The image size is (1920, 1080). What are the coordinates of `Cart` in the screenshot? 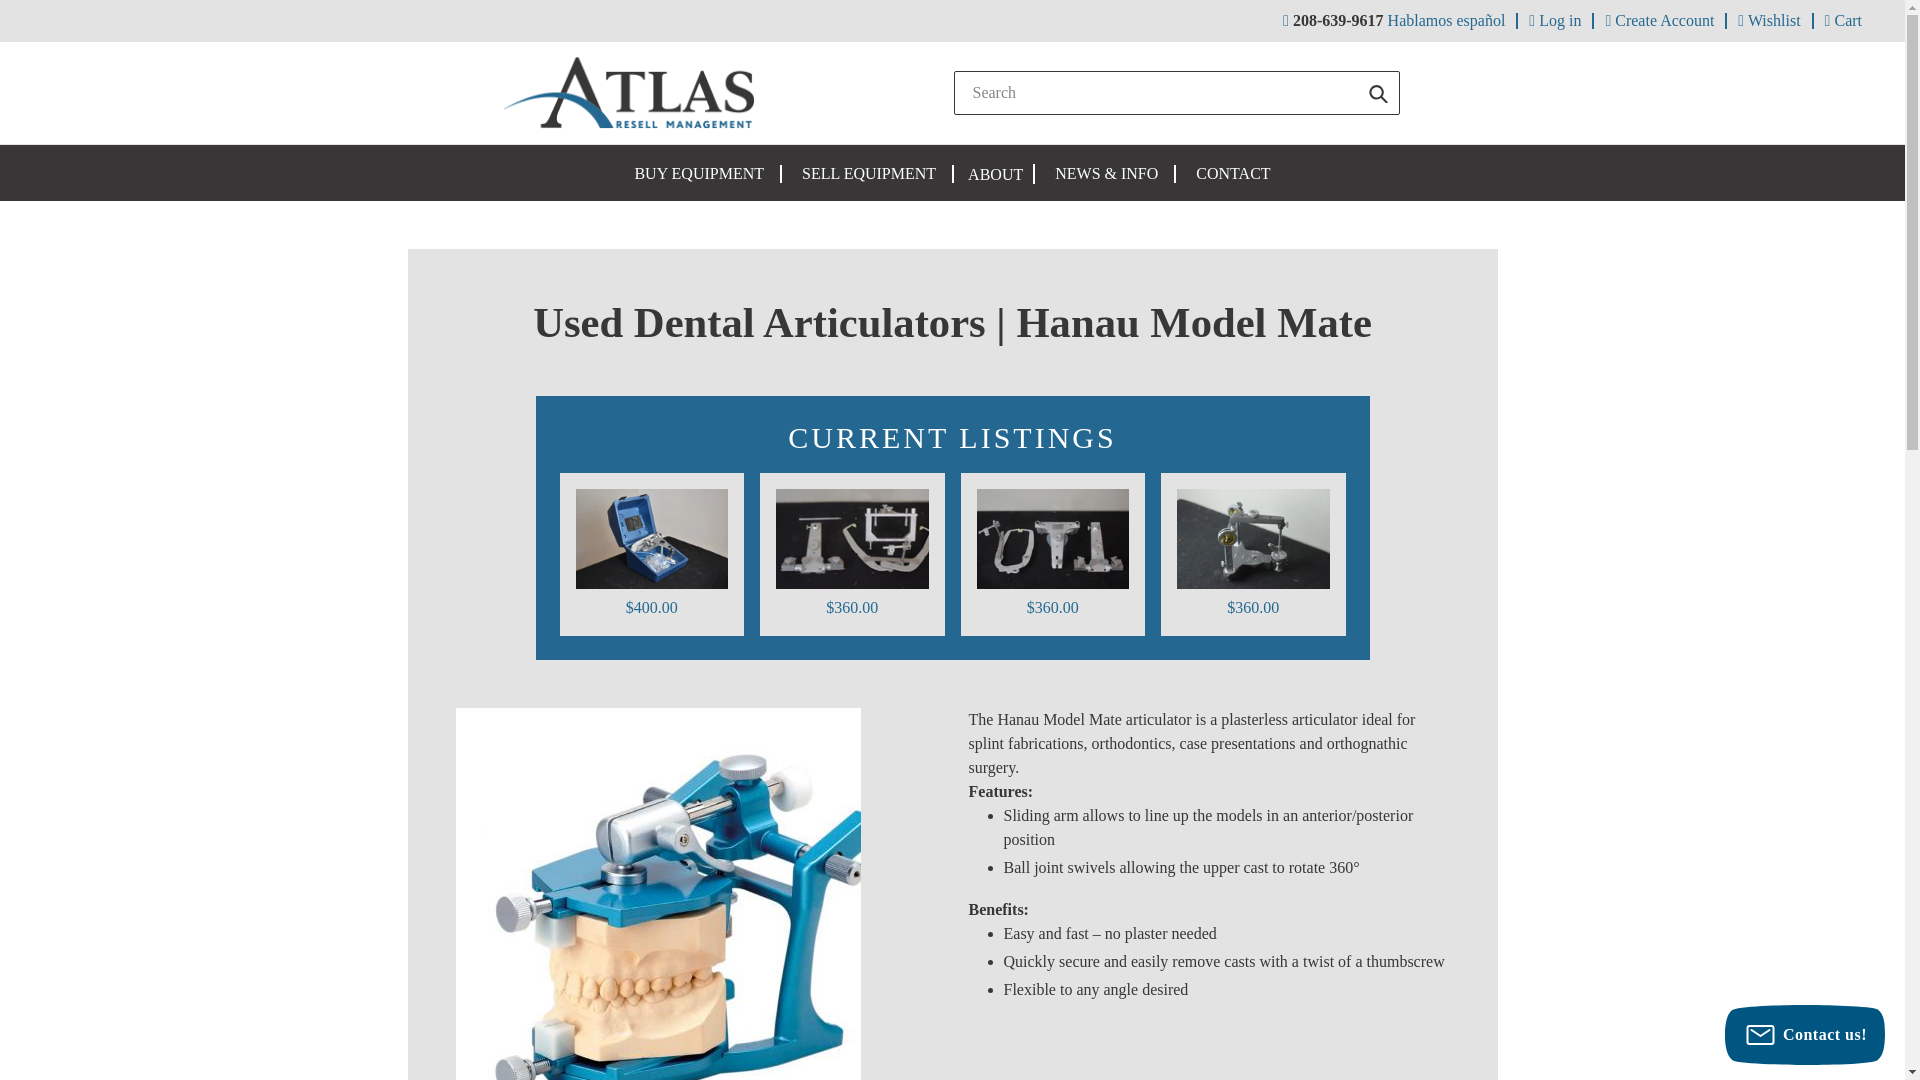 It's located at (1844, 20).